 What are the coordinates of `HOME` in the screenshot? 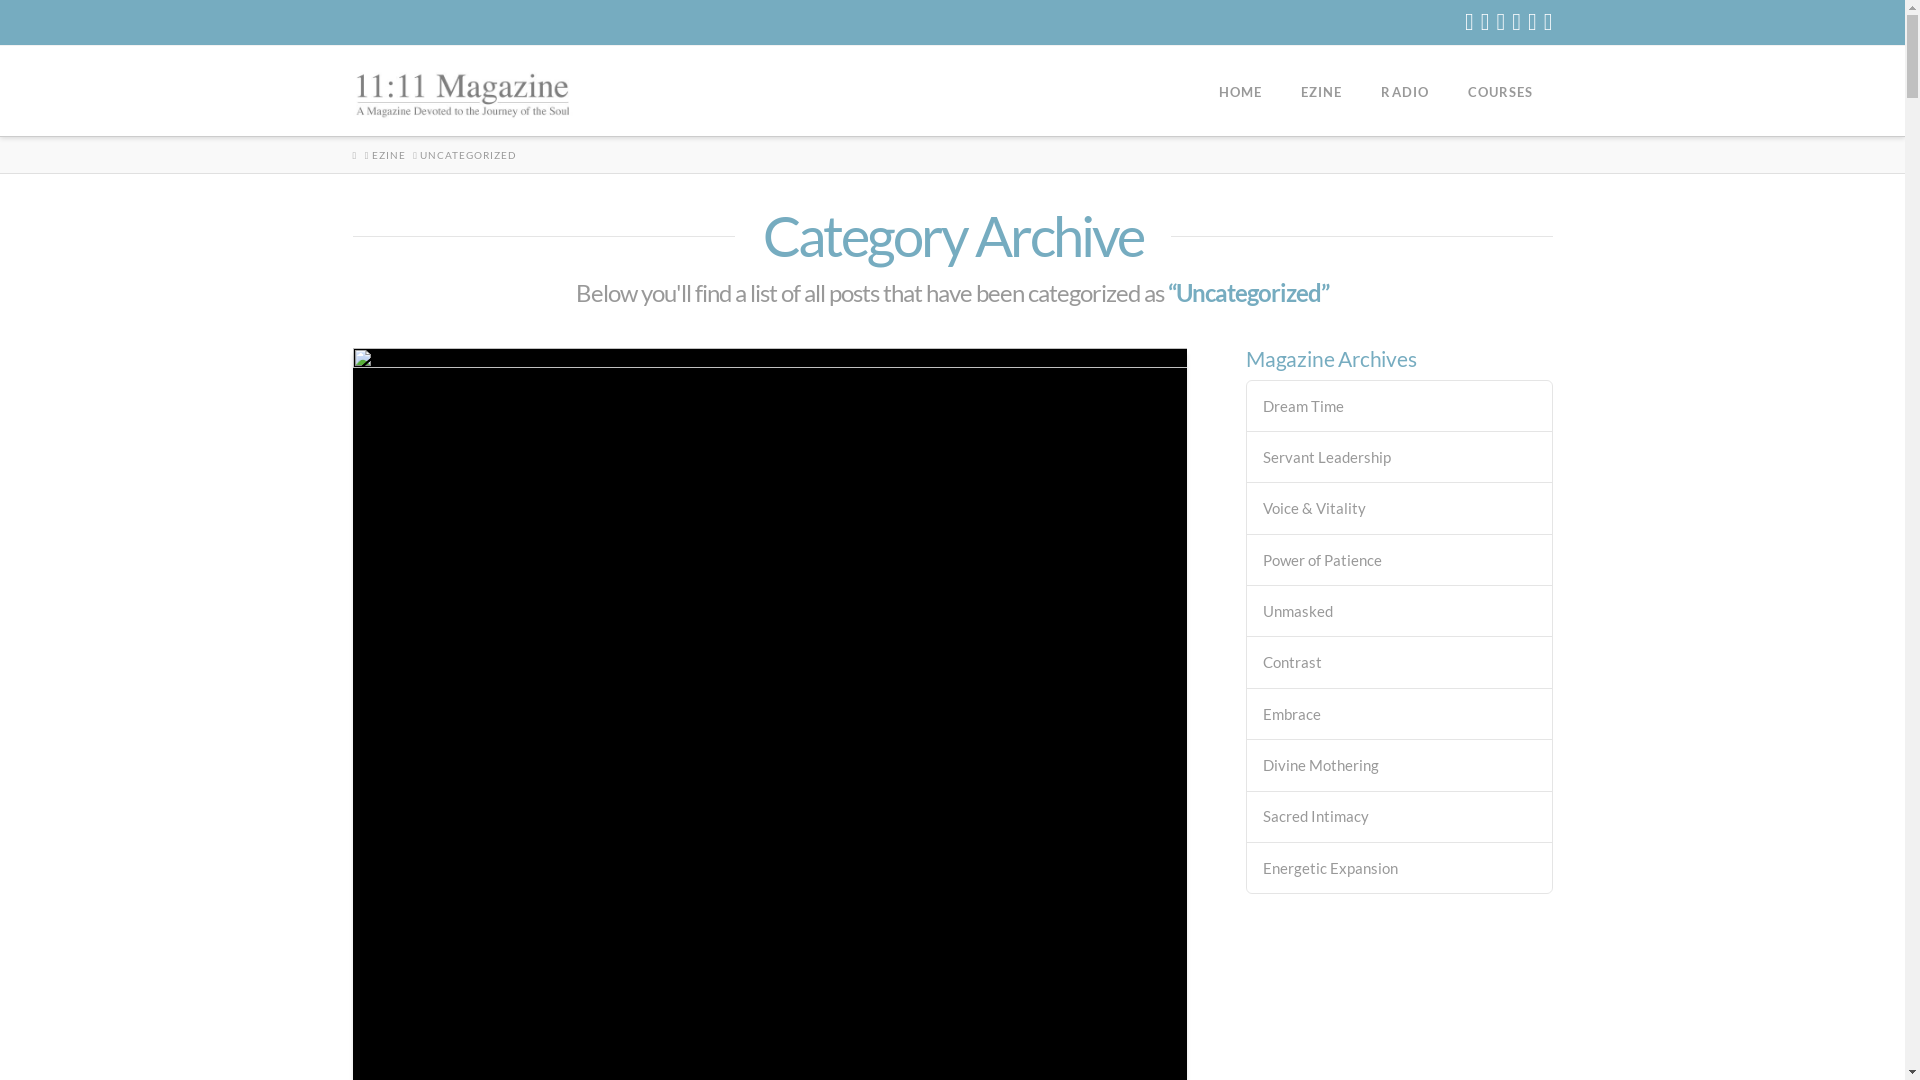 It's located at (1240, 91).